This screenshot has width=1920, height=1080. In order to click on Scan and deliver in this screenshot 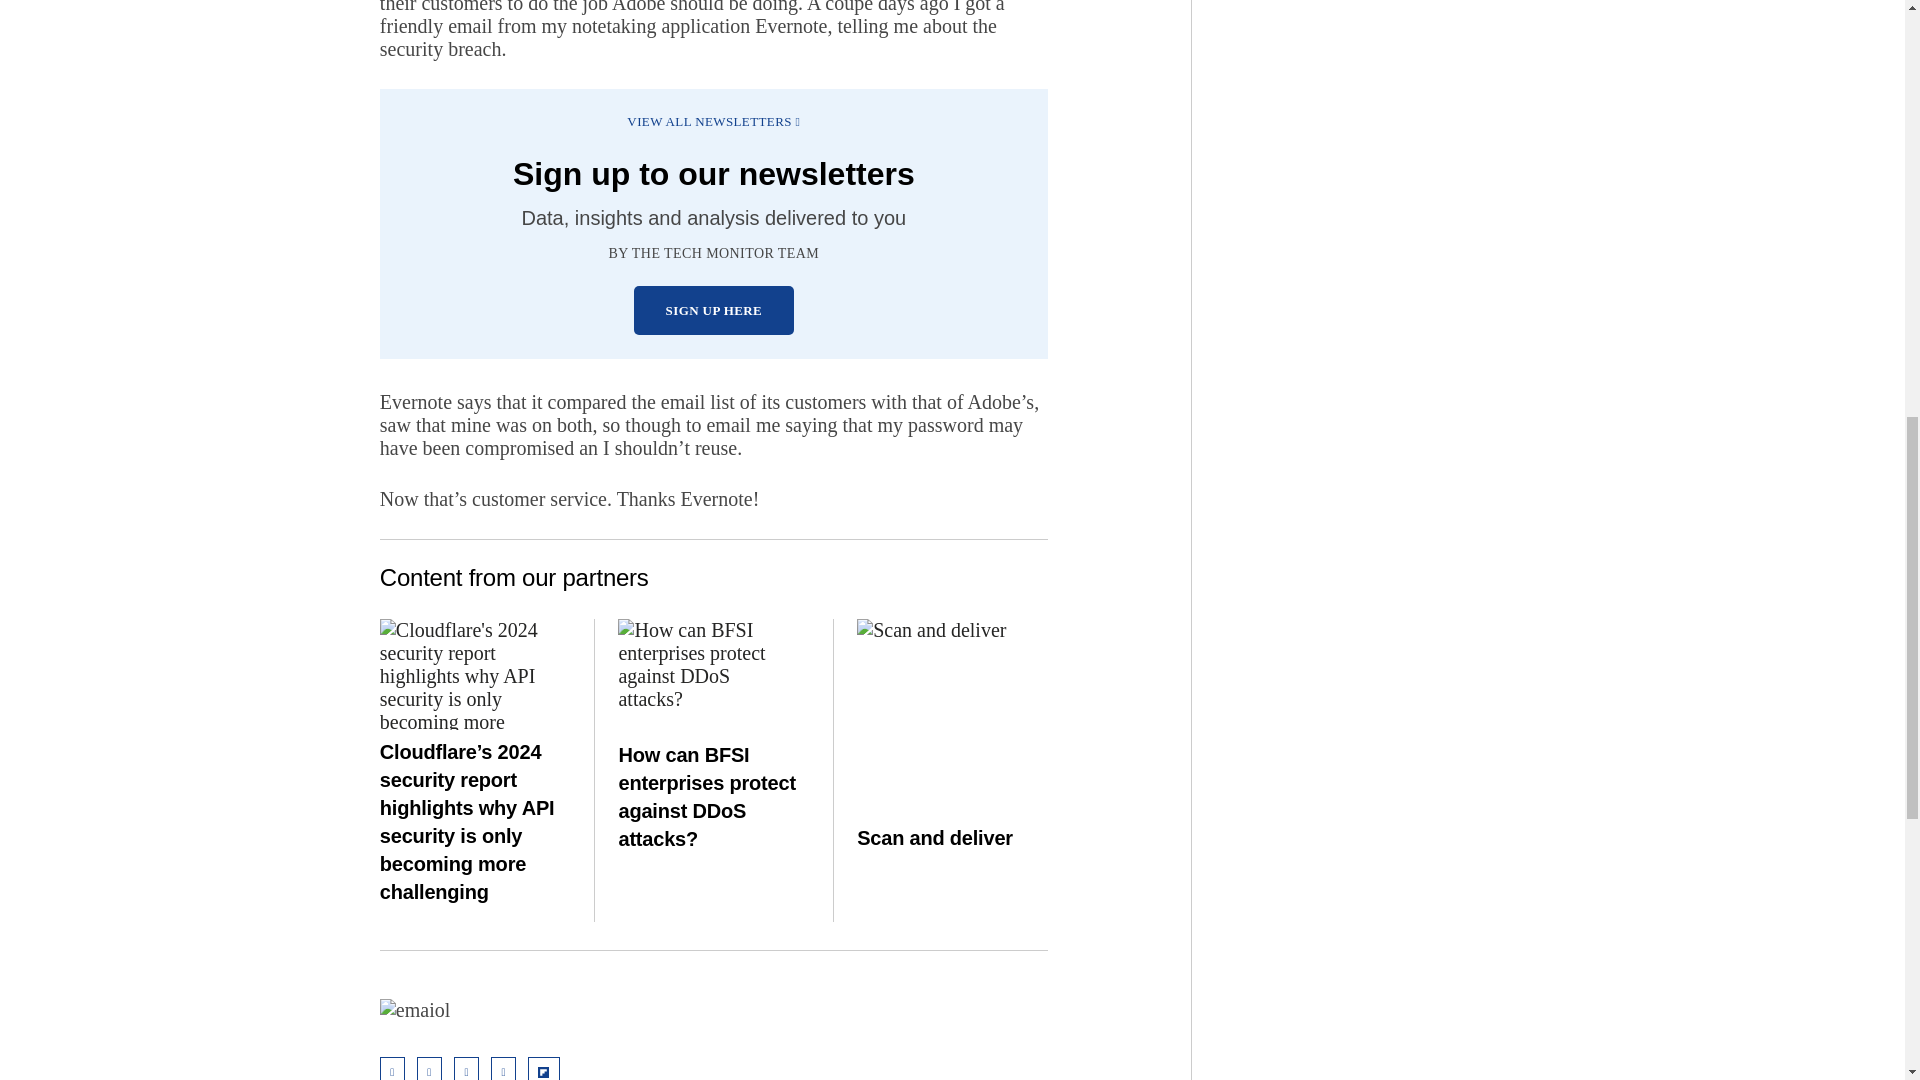, I will do `click(952, 690)`.